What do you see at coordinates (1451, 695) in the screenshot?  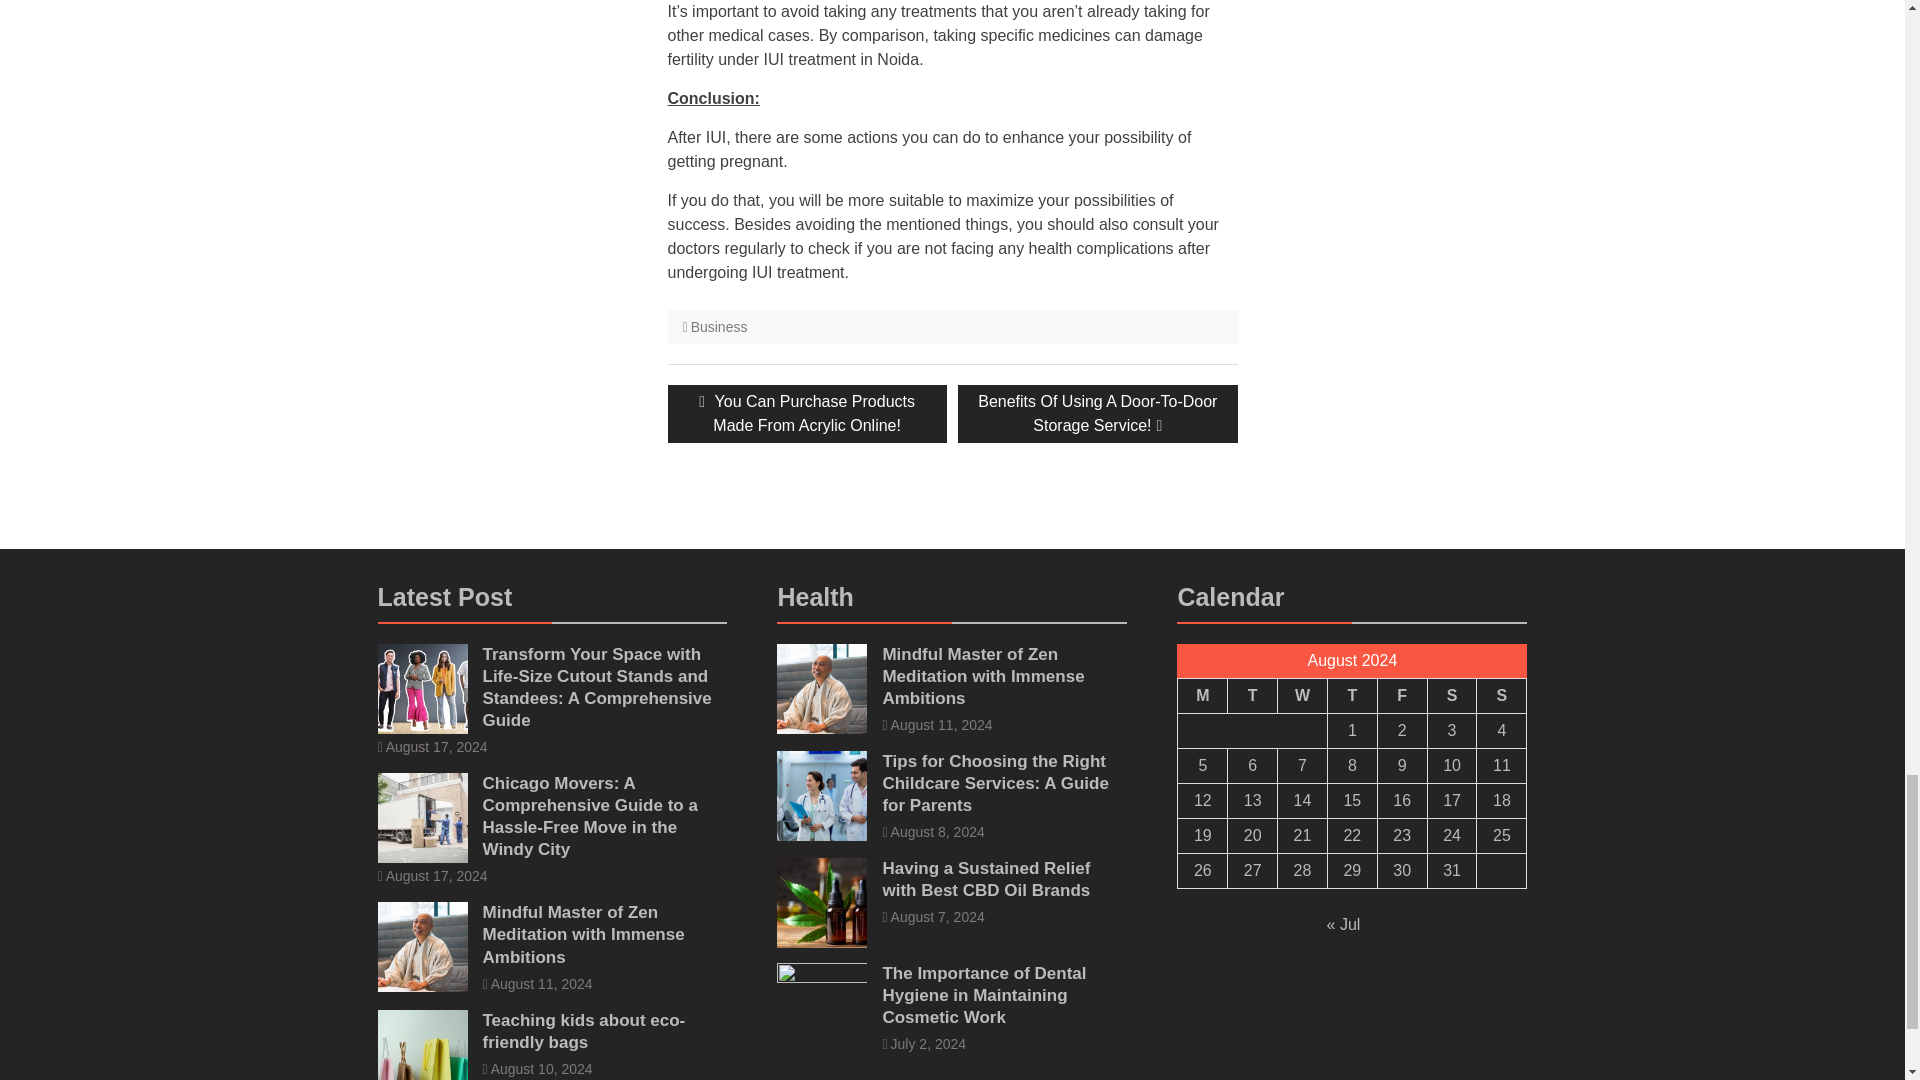 I see `Saturday` at bounding box center [1451, 695].